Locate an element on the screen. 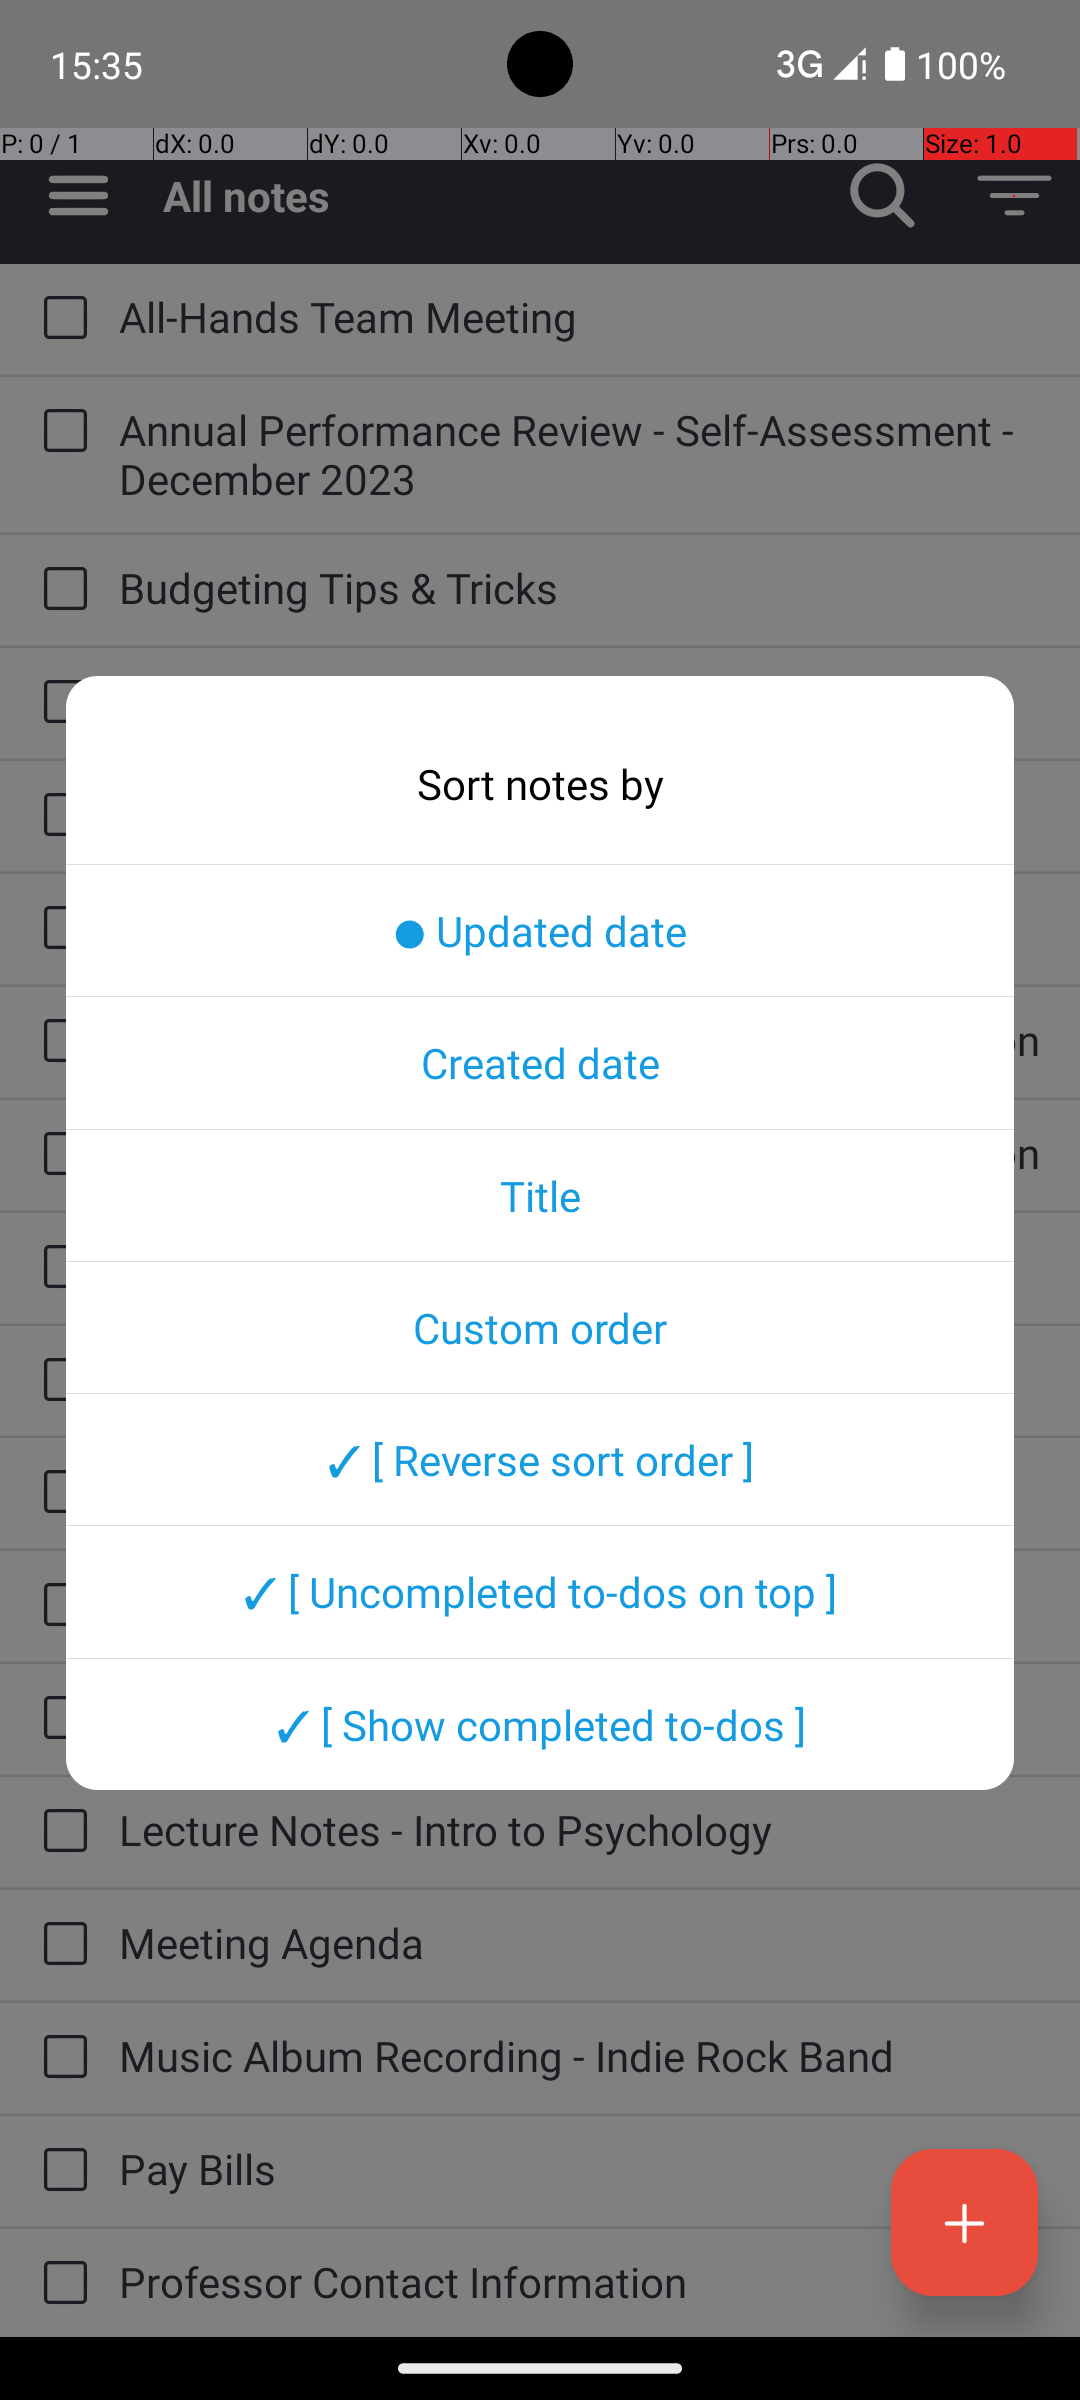 The image size is (1080, 2400). Financial Advisor Contact Information is located at coordinates (580, 1266).